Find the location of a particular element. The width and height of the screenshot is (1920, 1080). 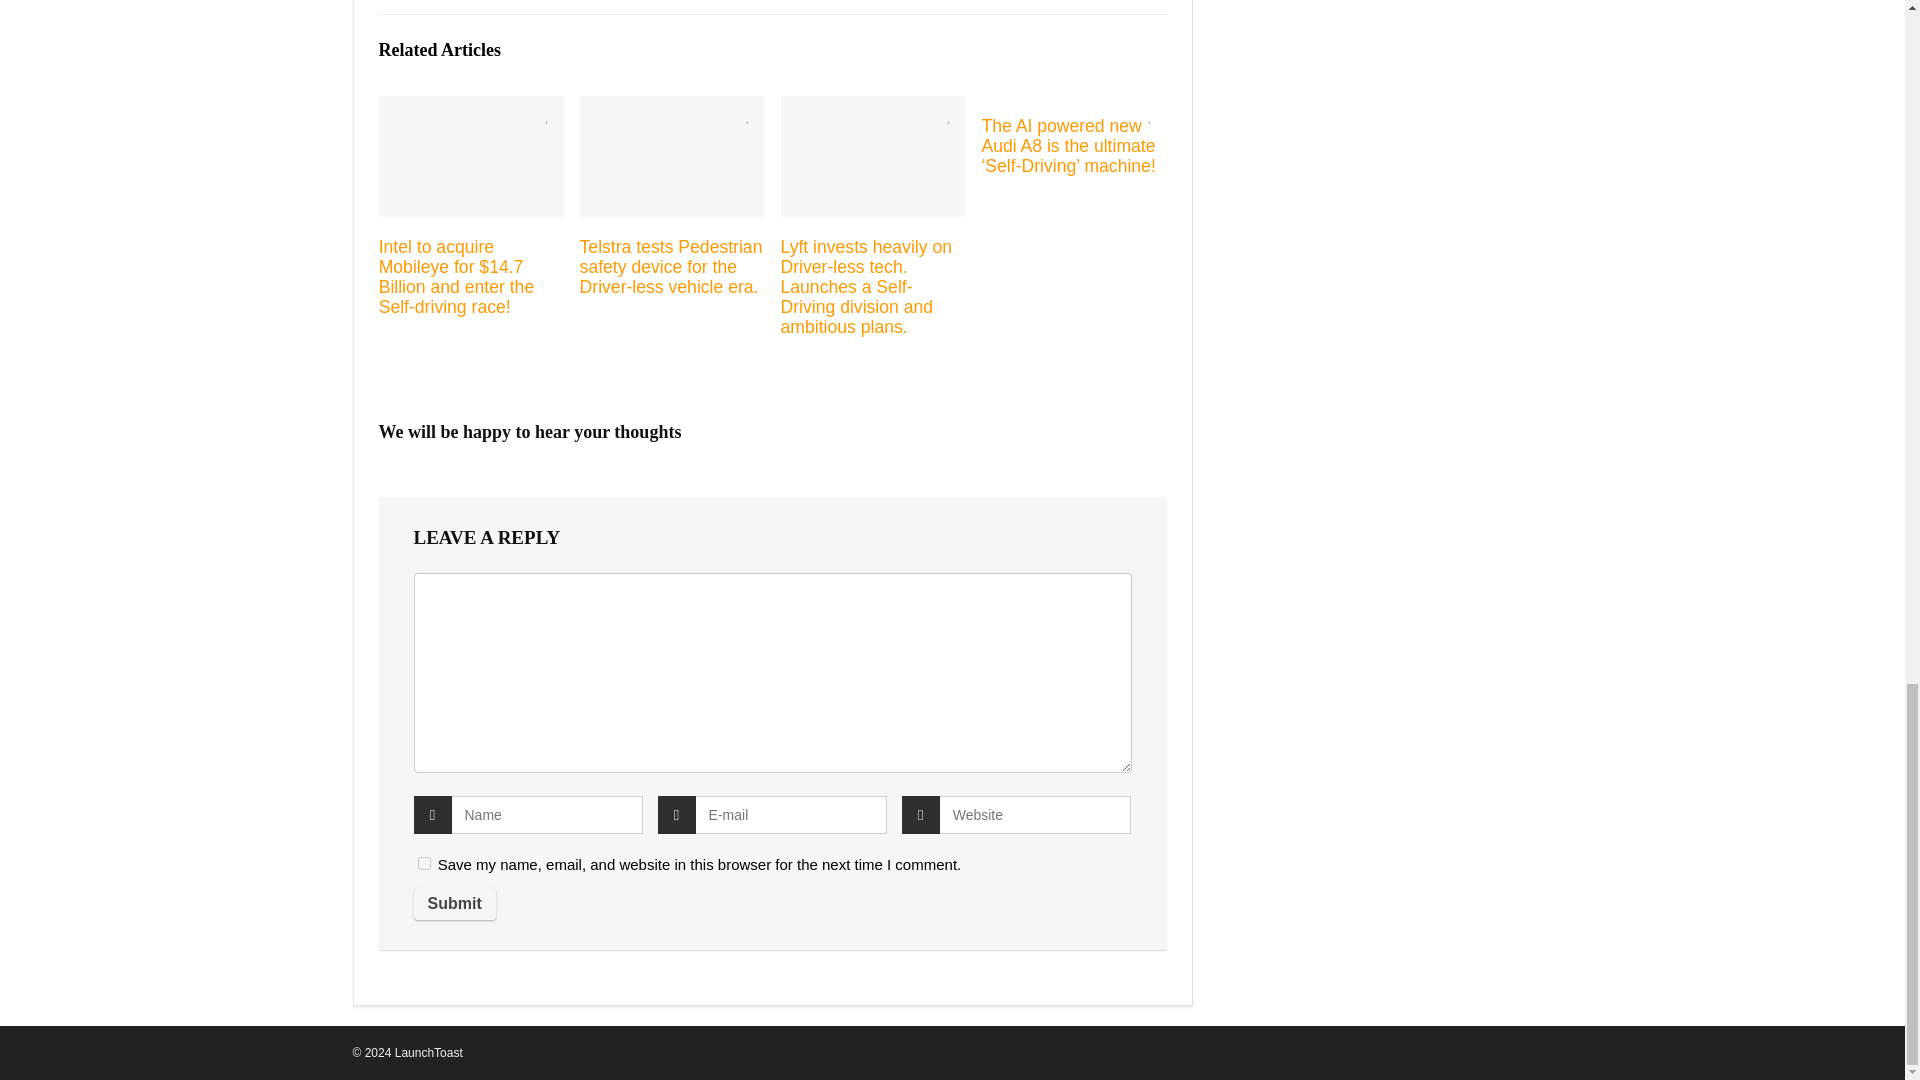

Submit is located at coordinates (454, 904).